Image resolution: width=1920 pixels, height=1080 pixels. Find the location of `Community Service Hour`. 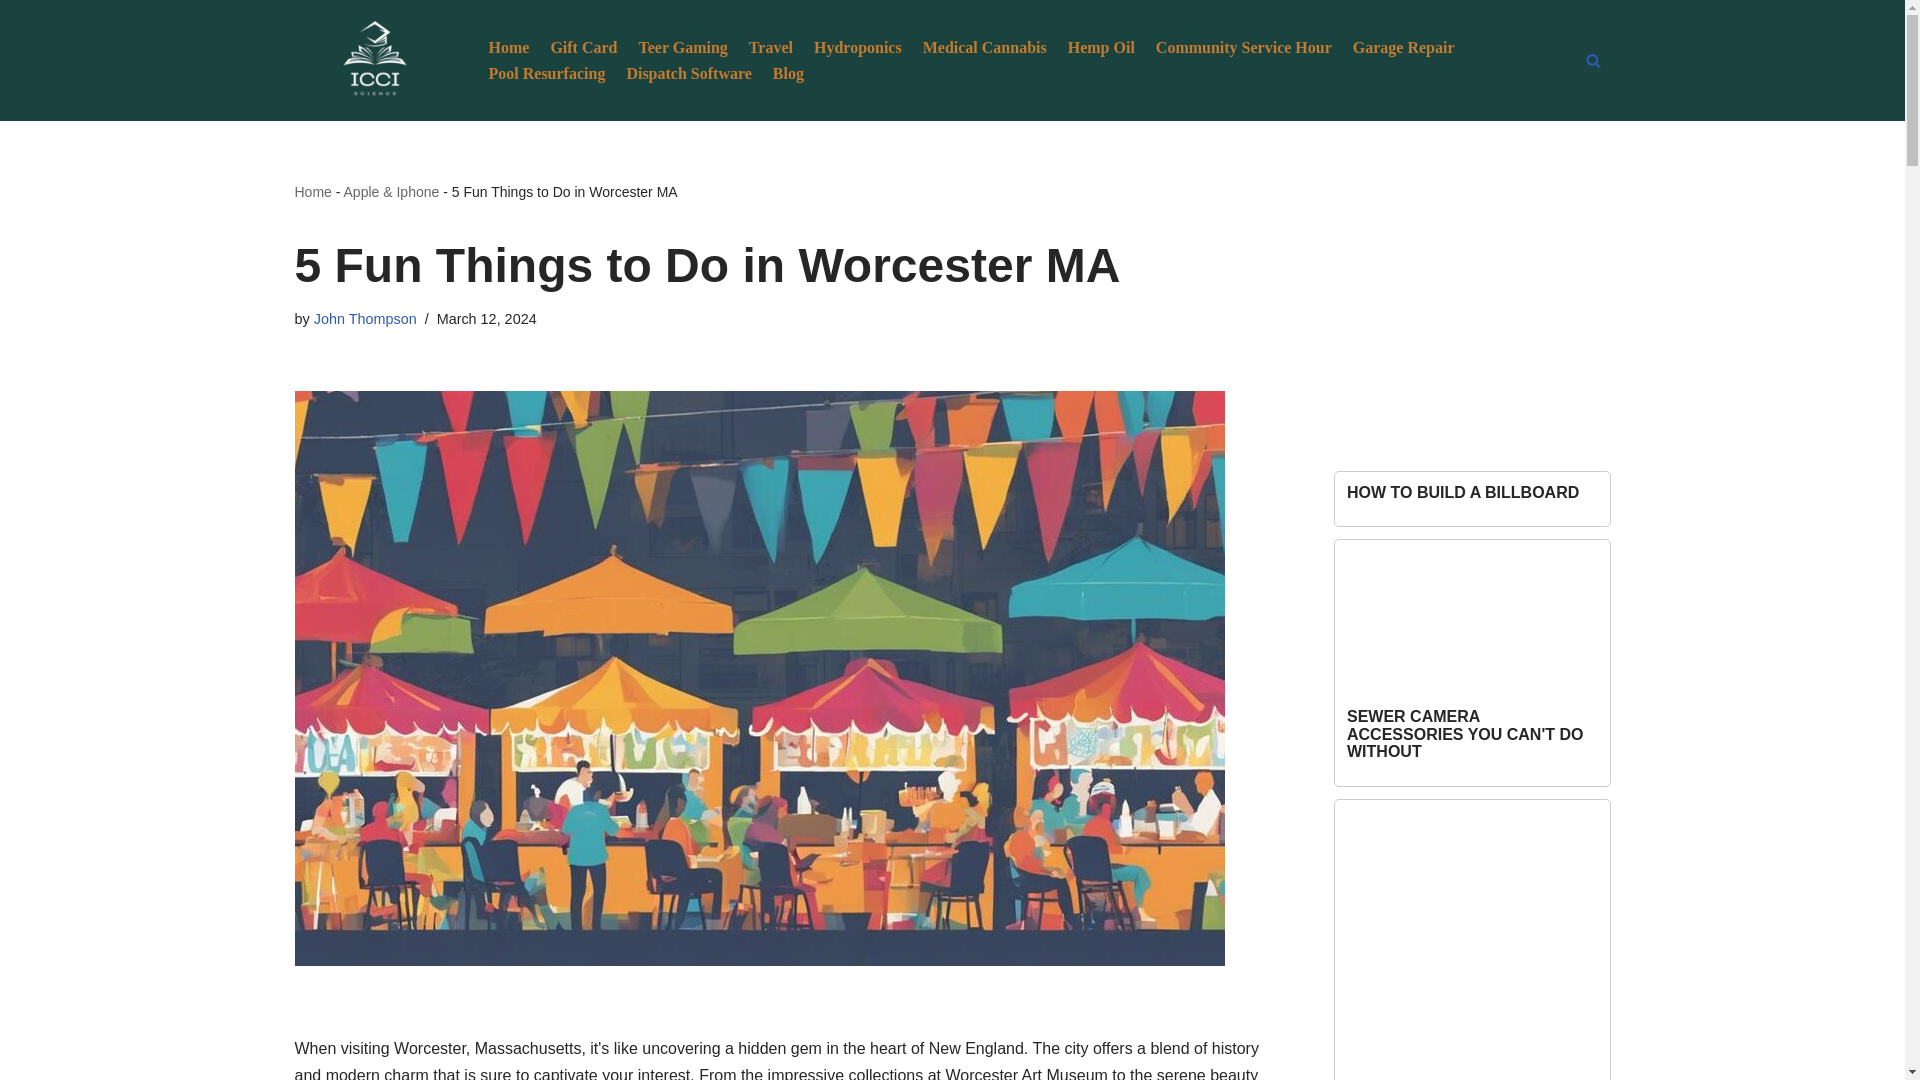

Community Service Hour is located at coordinates (1244, 46).